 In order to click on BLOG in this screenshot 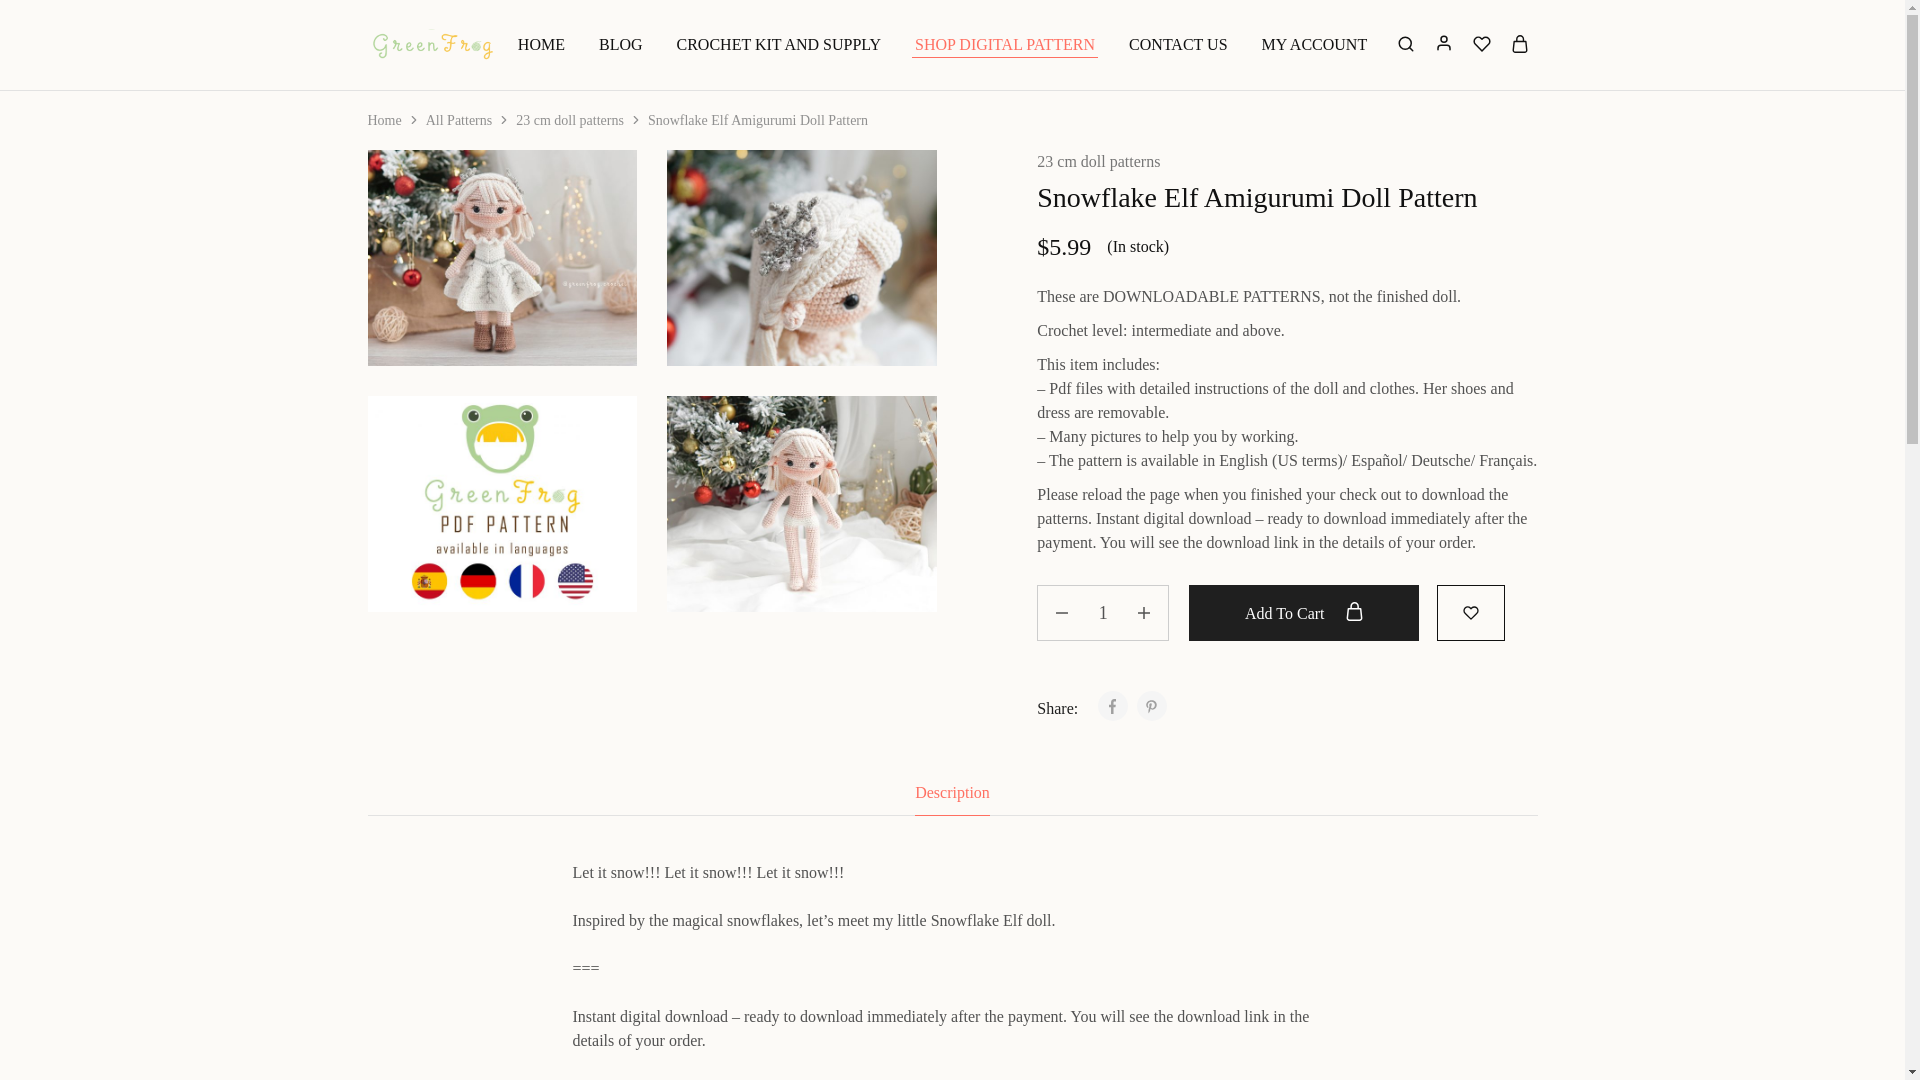, I will do `click(620, 44)`.